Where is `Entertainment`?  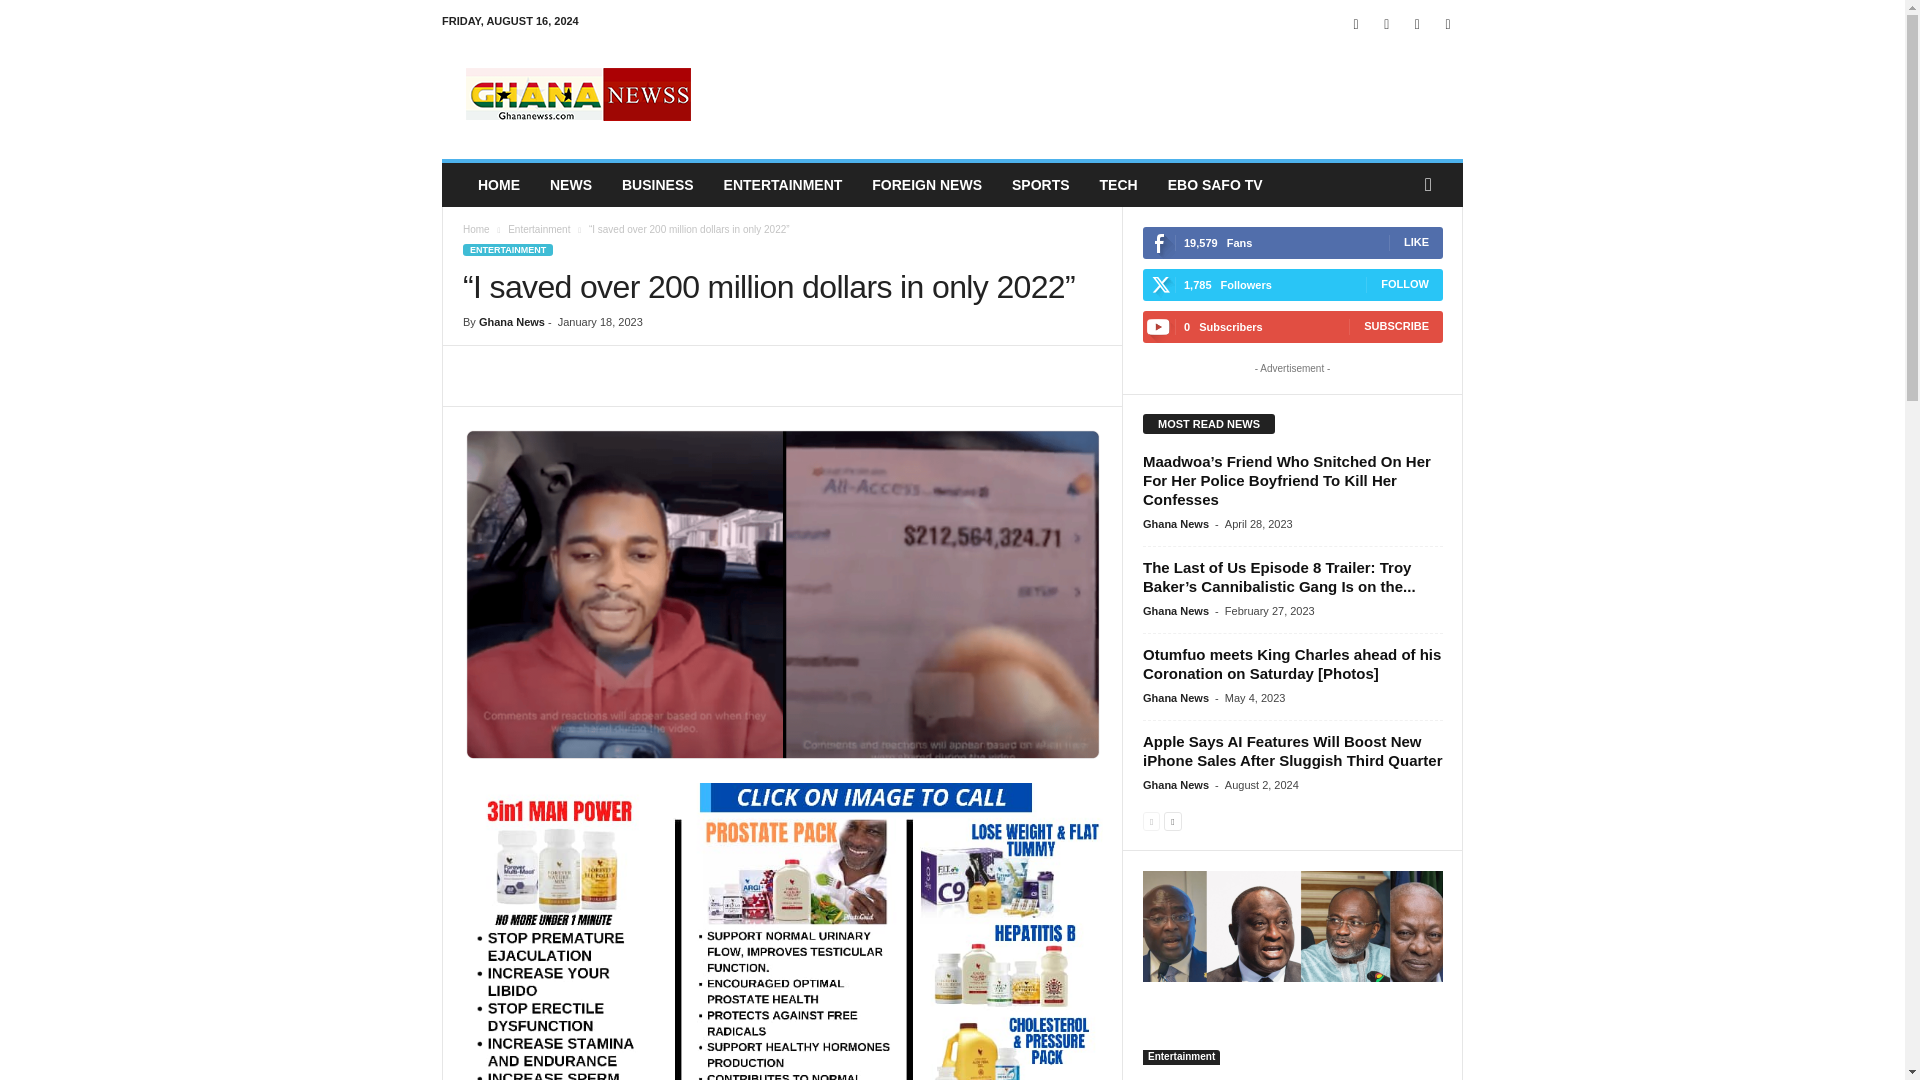
Entertainment is located at coordinates (539, 229).